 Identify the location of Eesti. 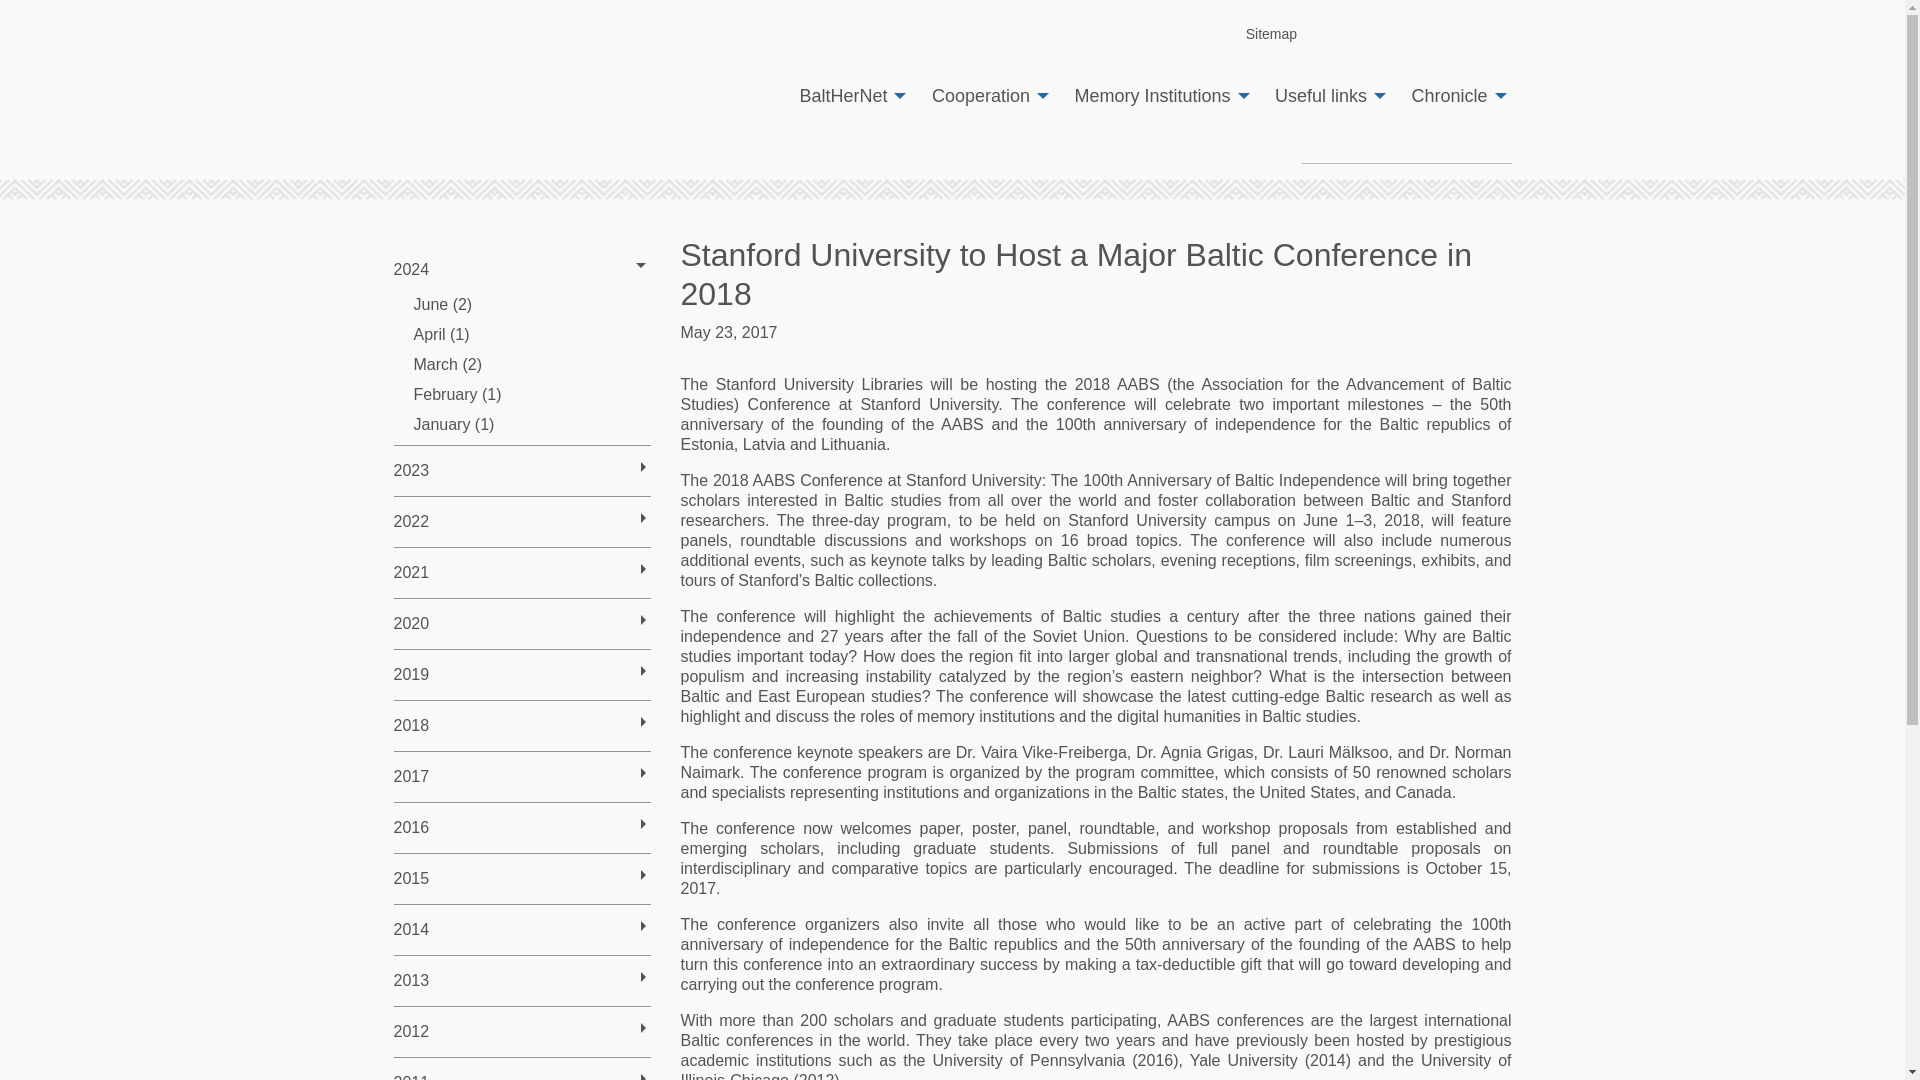
(1381, 34).